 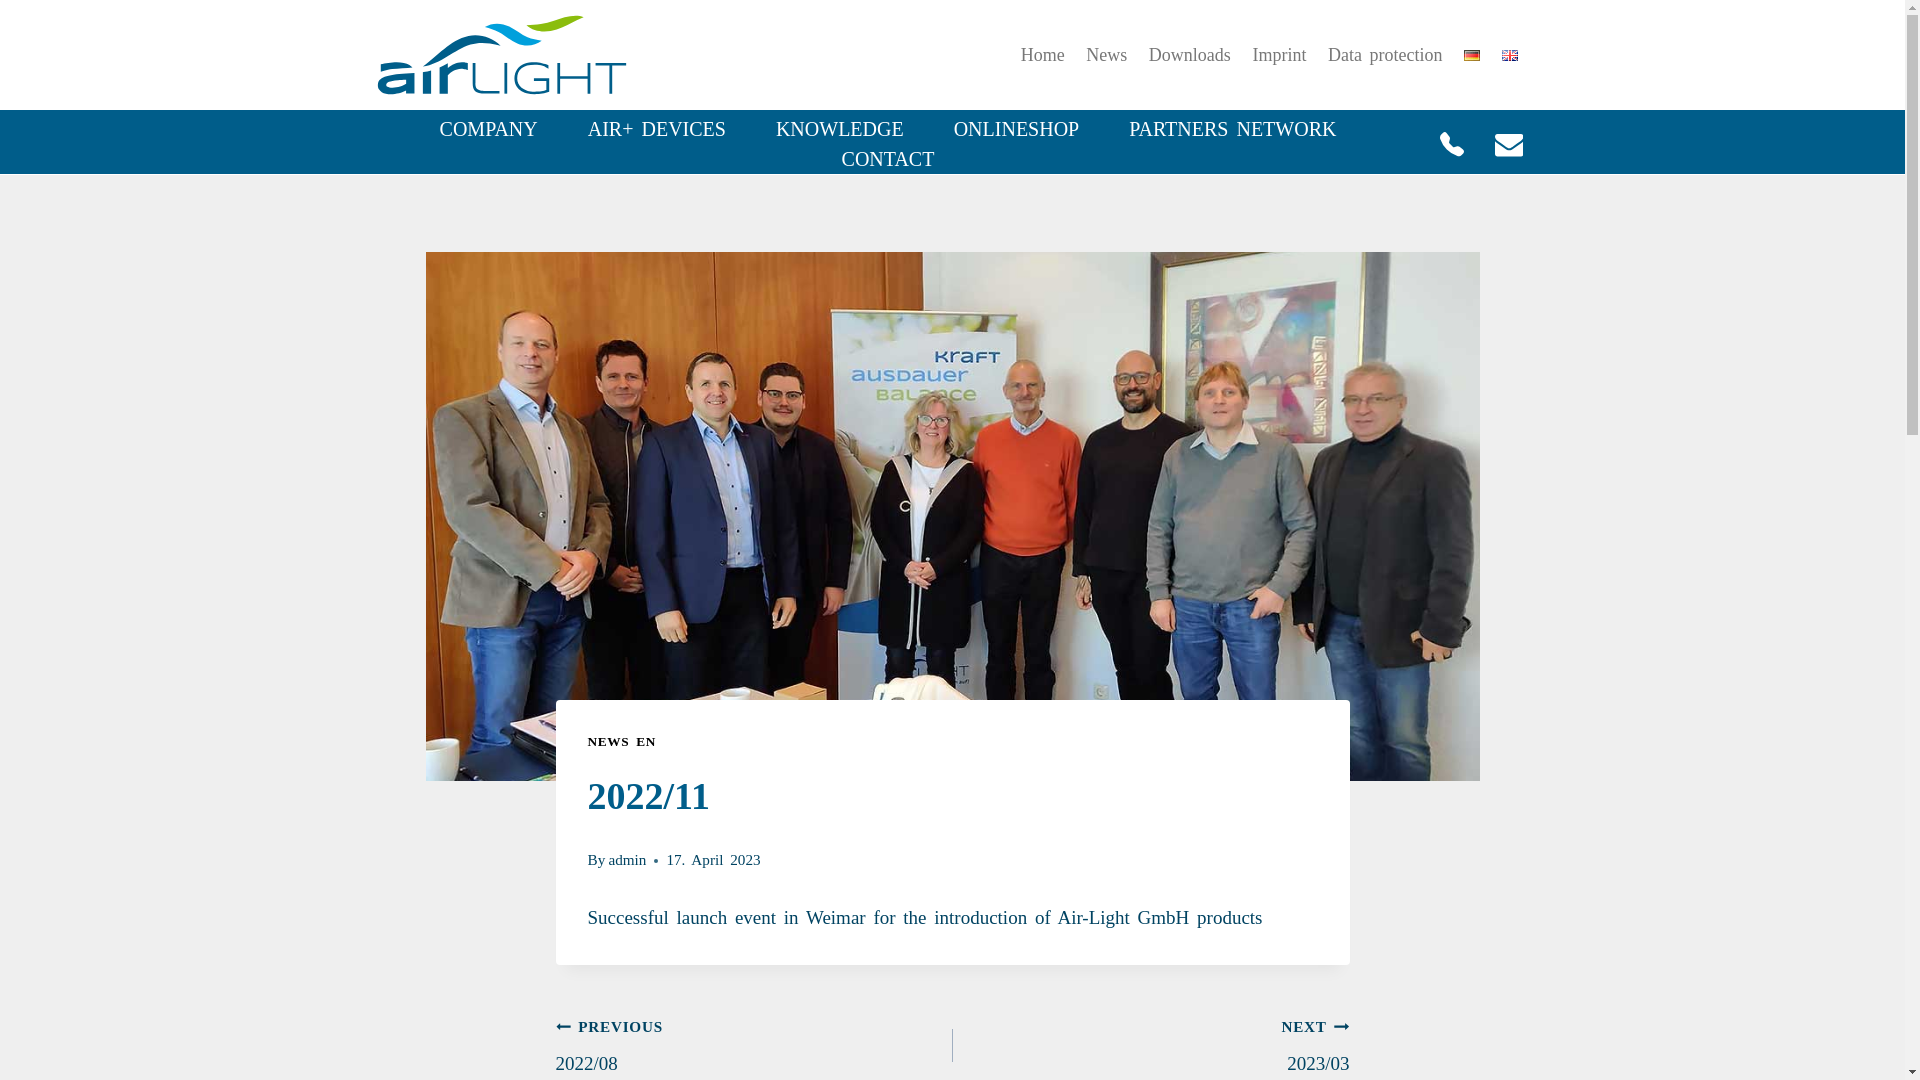 I want to click on PARTNERS NETWORK, so click(x=1232, y=128).